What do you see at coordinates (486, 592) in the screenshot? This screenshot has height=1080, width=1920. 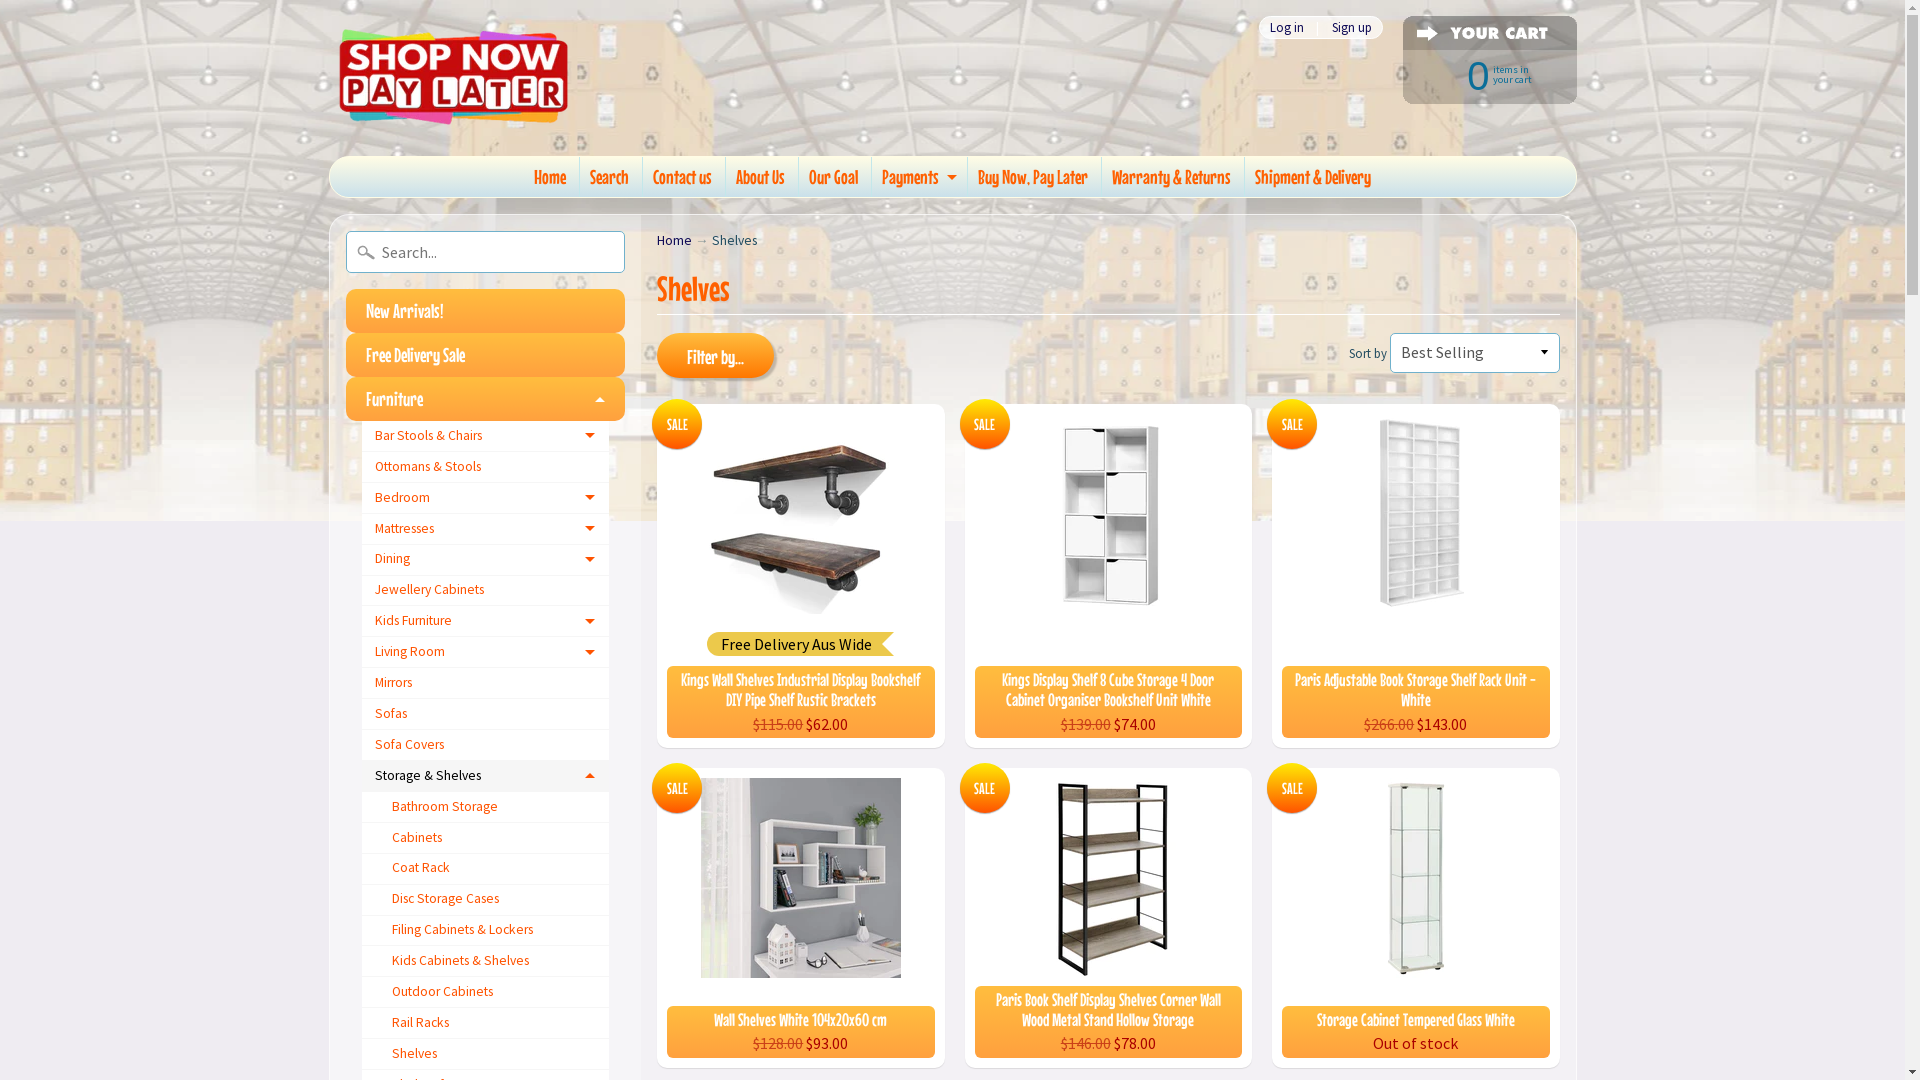 I see `Jewellery Cabinets` at bounding box center [486, 592].